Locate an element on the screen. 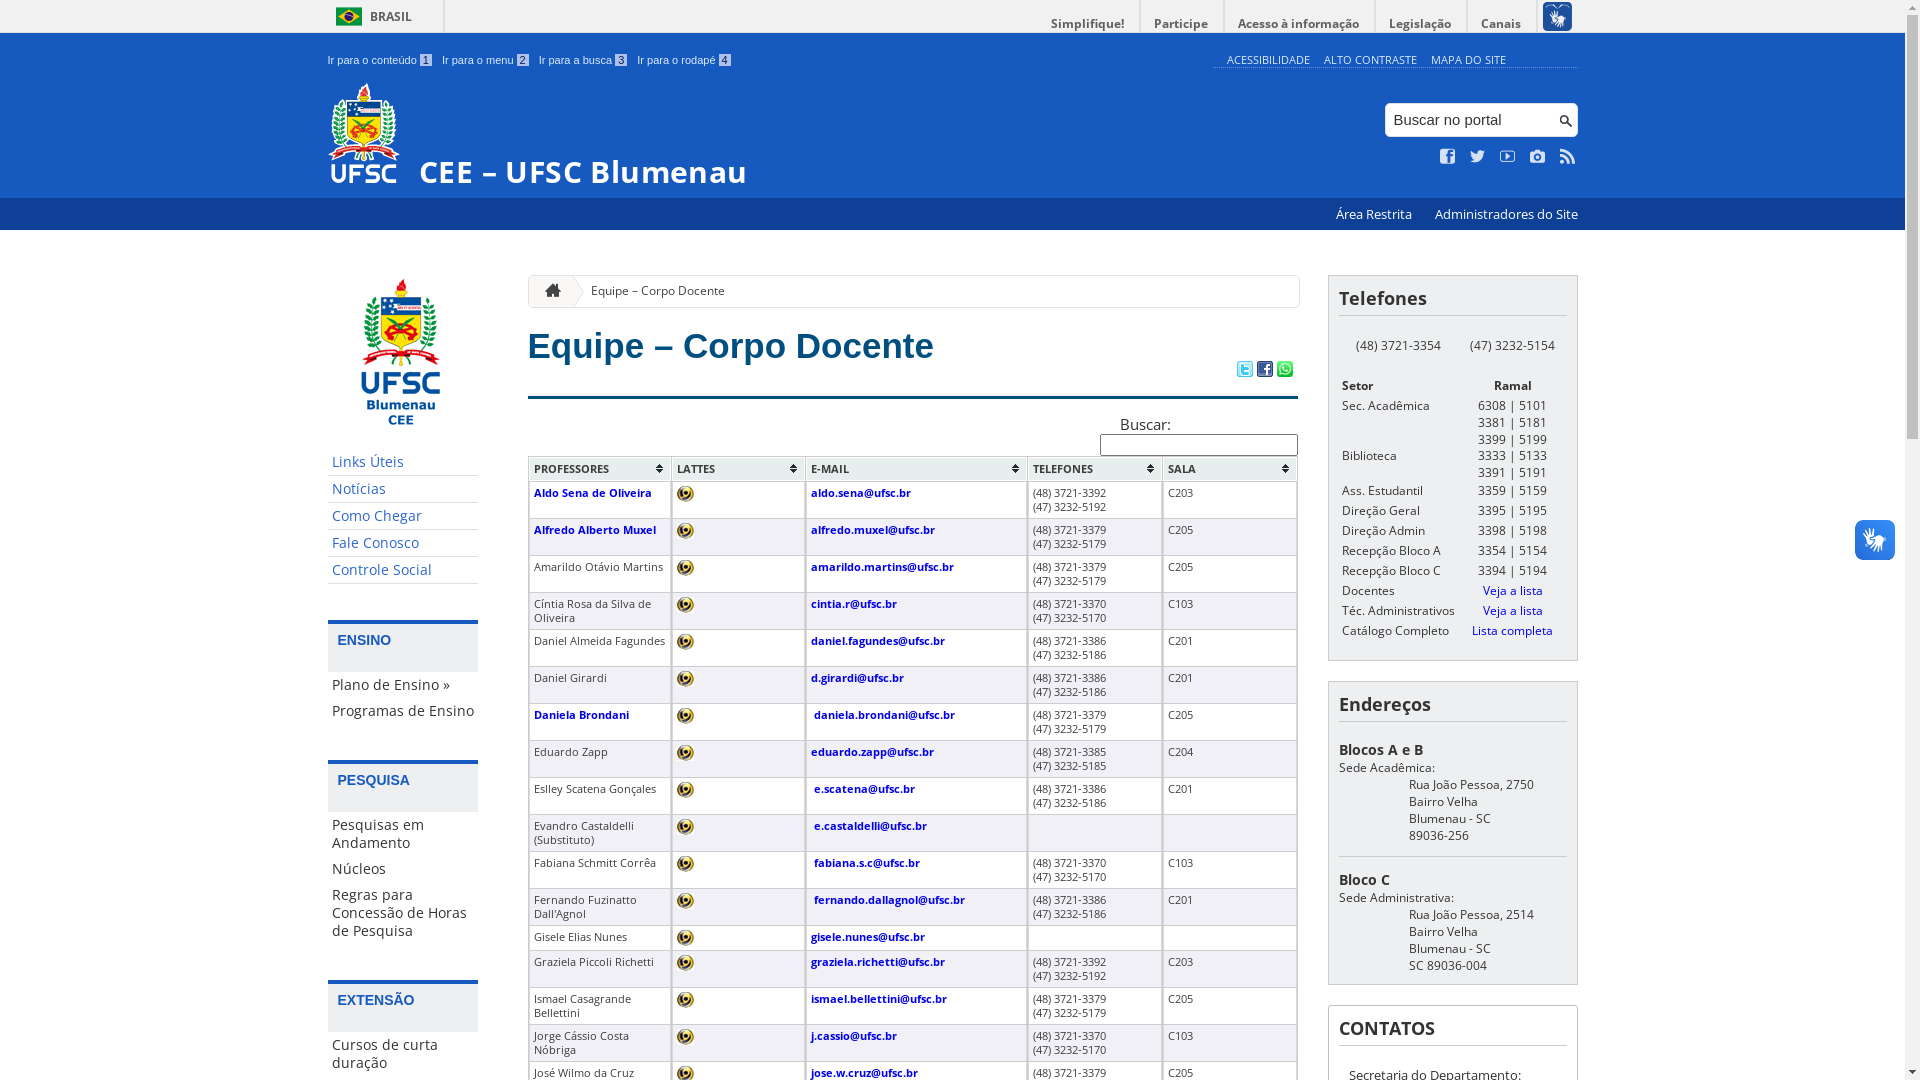 This screenshot has width=1920, height=1080. Como Chegar is located at coordinates (403, 516).